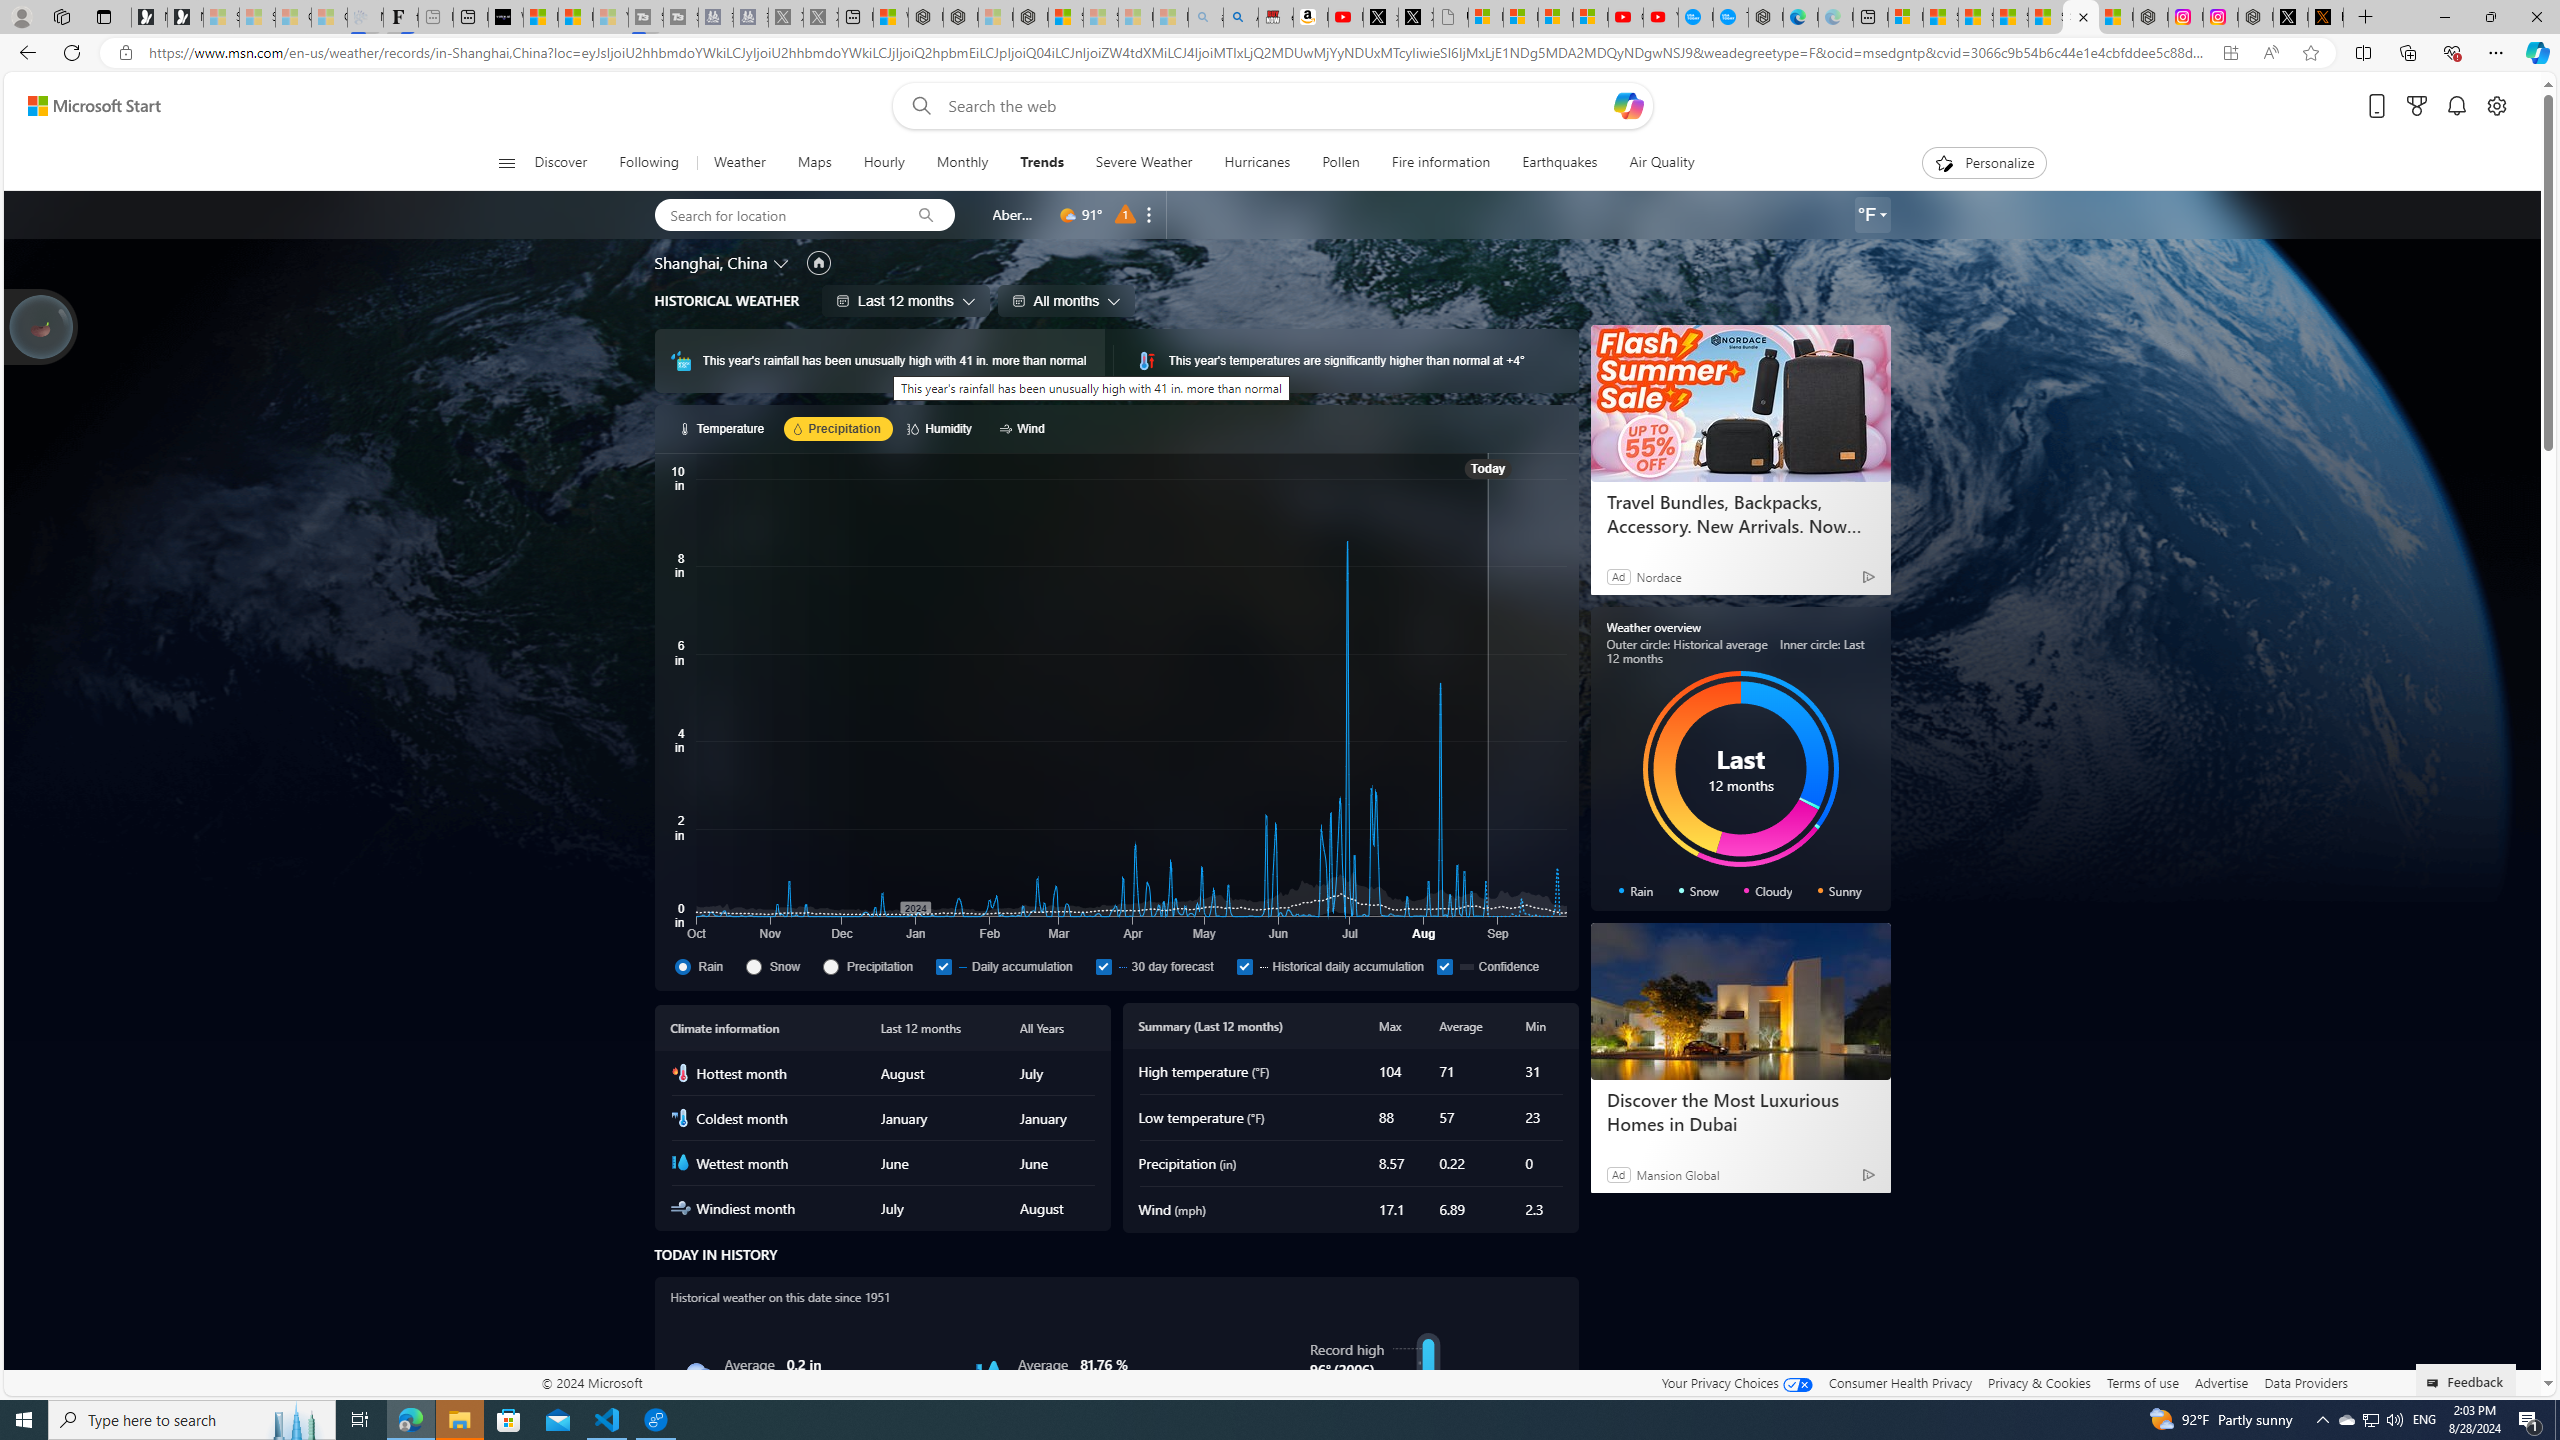  I want to click on Precipitation, so click(830, 966).